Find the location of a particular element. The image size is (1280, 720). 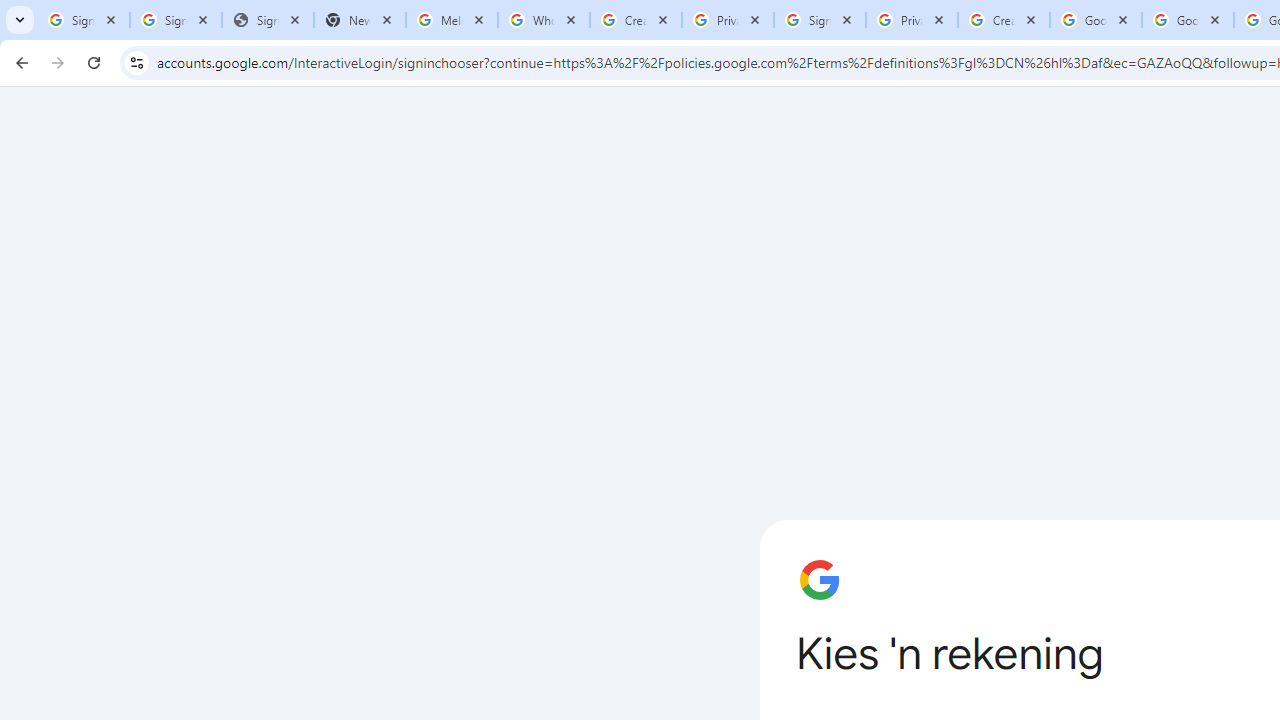

New Tab is located at coordinates (359, 20).